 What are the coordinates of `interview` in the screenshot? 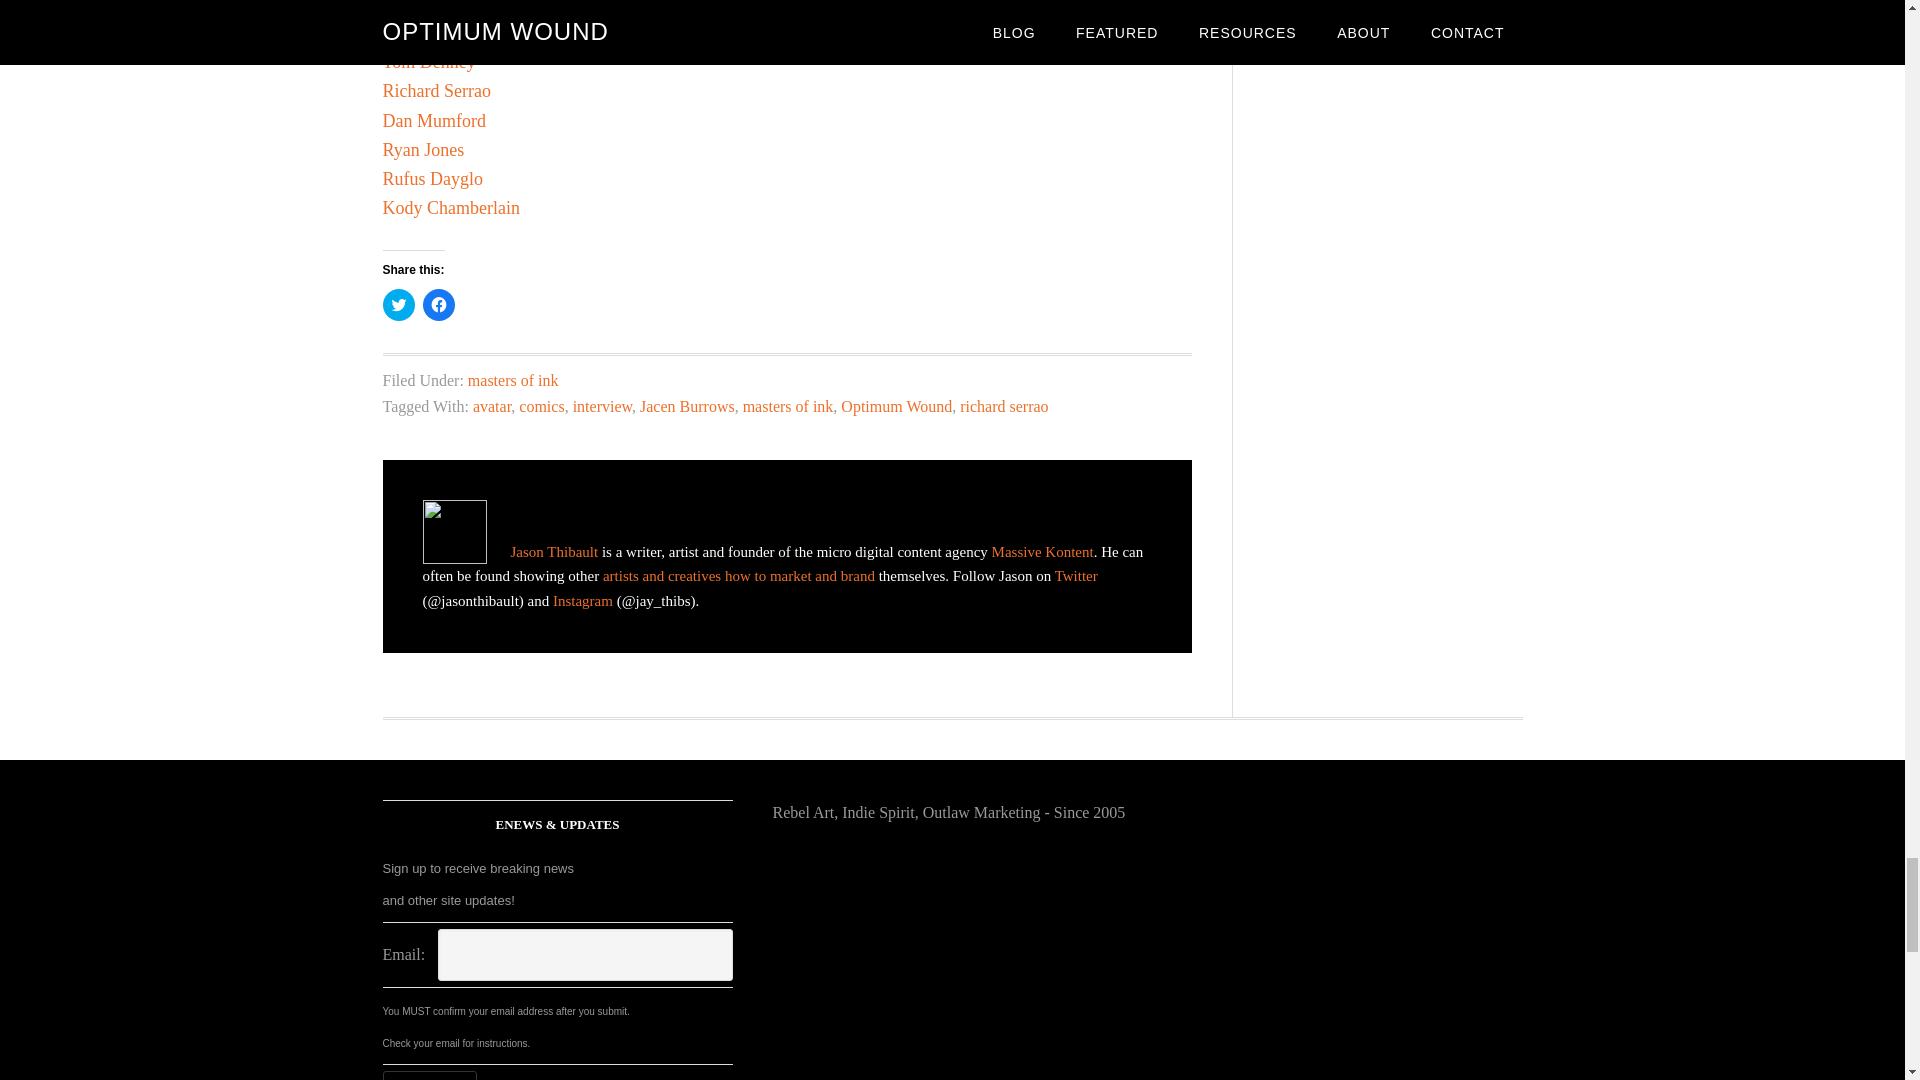 It's located at (602, 406).